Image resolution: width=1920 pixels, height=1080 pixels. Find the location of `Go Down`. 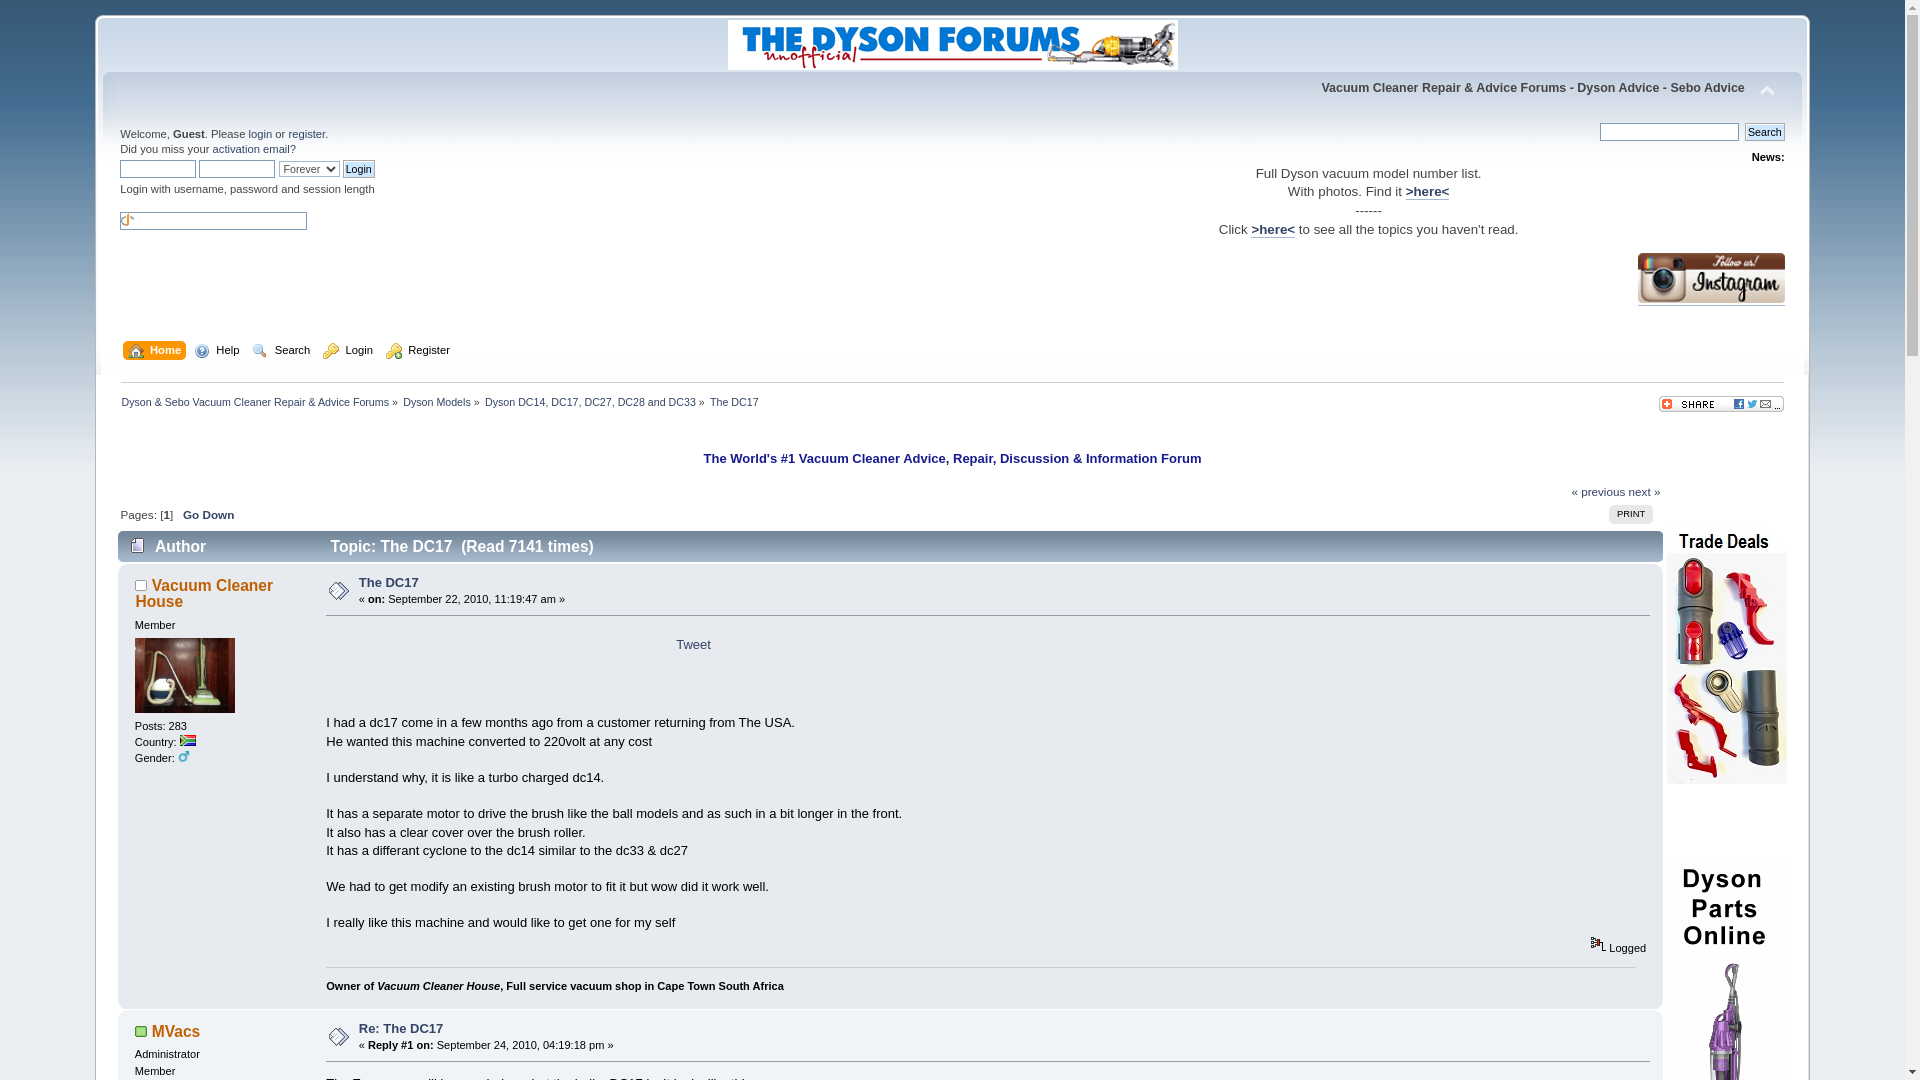

Go Down is located at coordinates (208, 514).